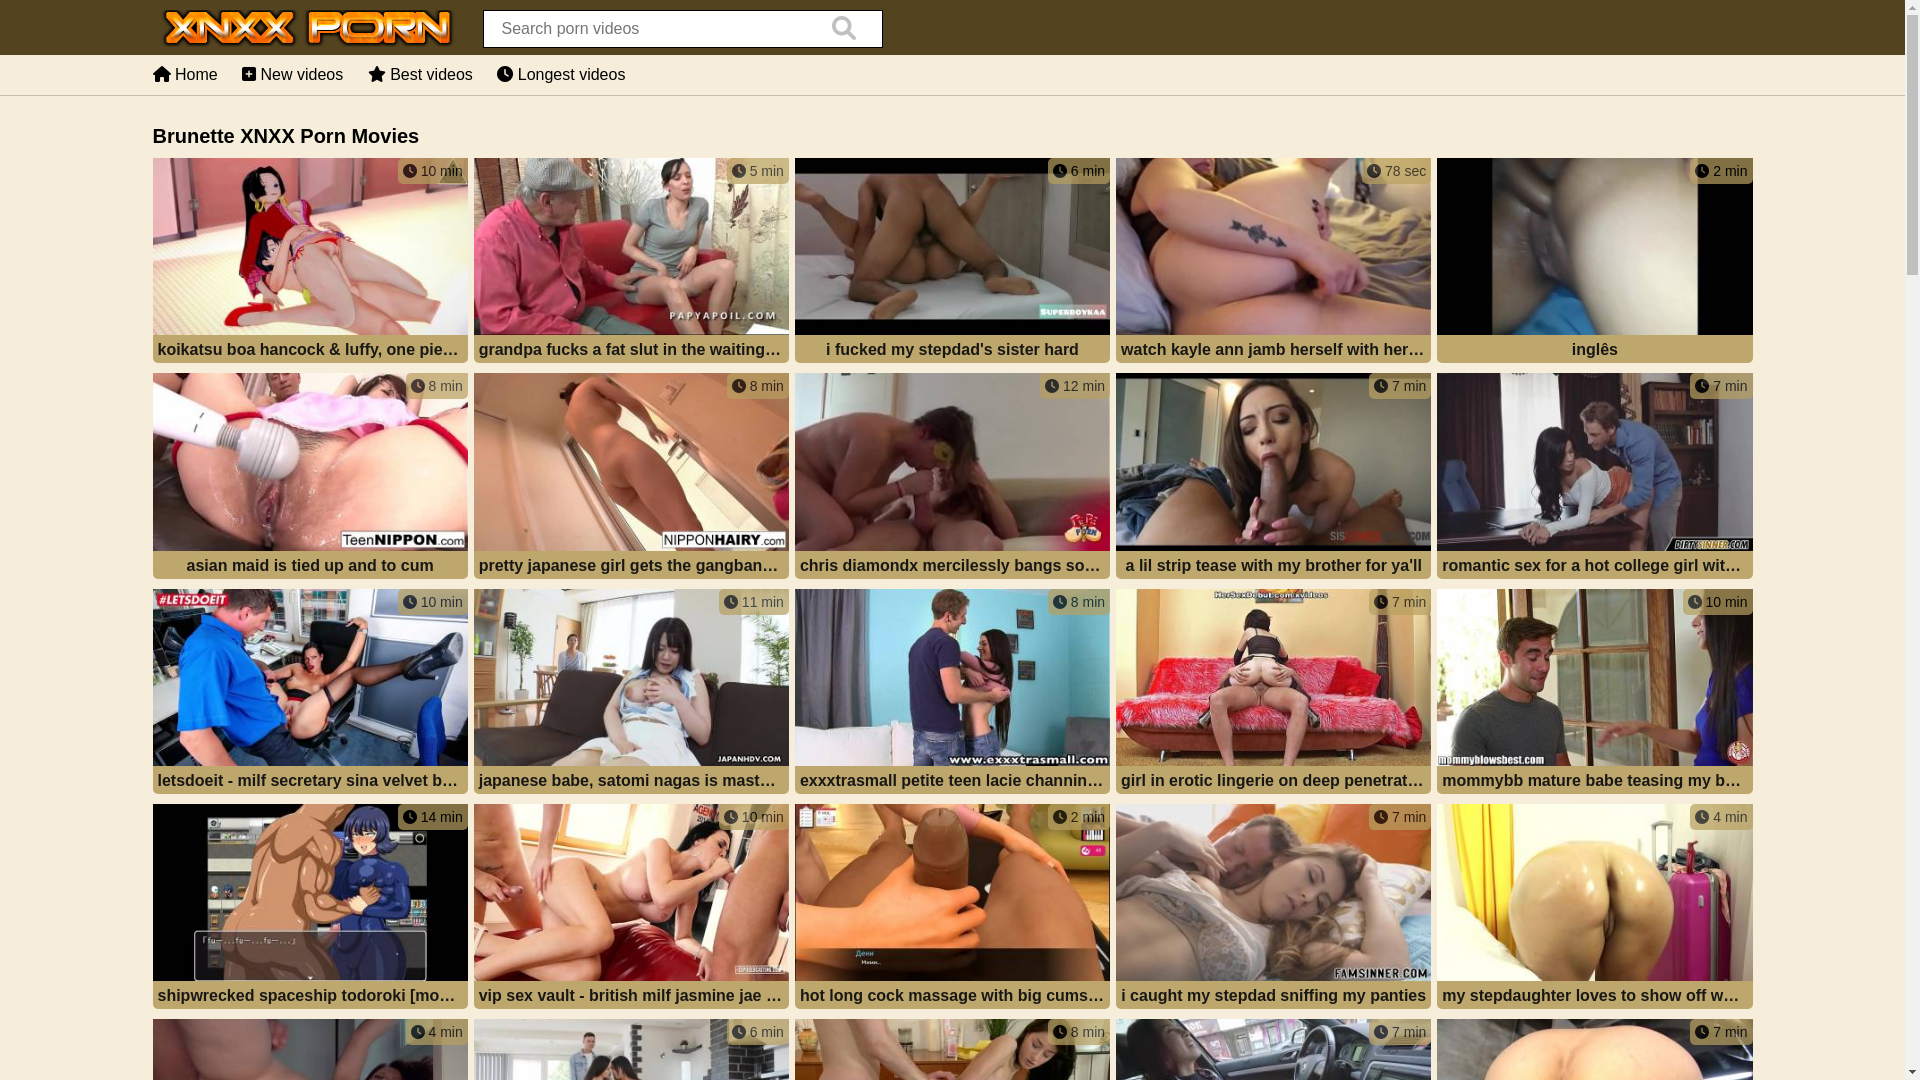 The image size is (1920, 1080). I want to click on Home, so click(184, 74).